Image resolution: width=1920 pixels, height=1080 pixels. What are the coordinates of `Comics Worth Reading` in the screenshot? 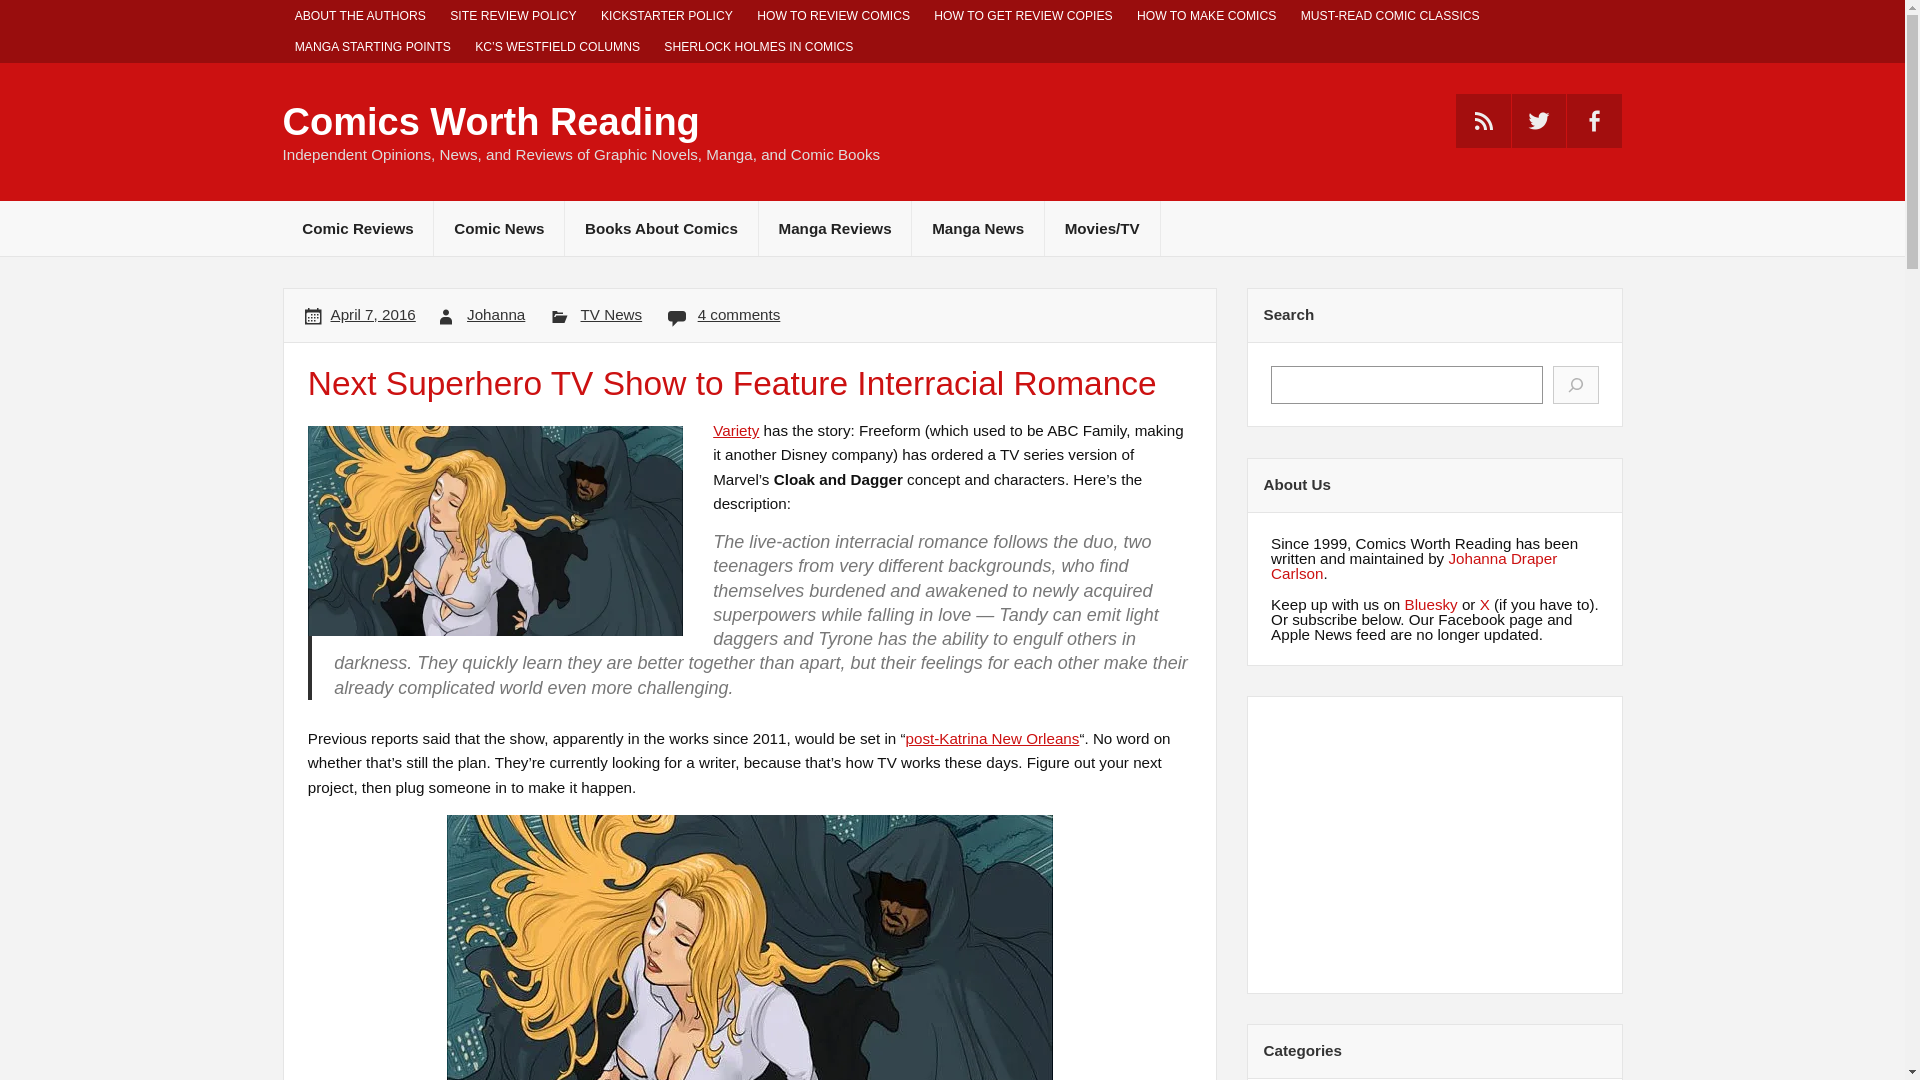 It's located at (490, 122).